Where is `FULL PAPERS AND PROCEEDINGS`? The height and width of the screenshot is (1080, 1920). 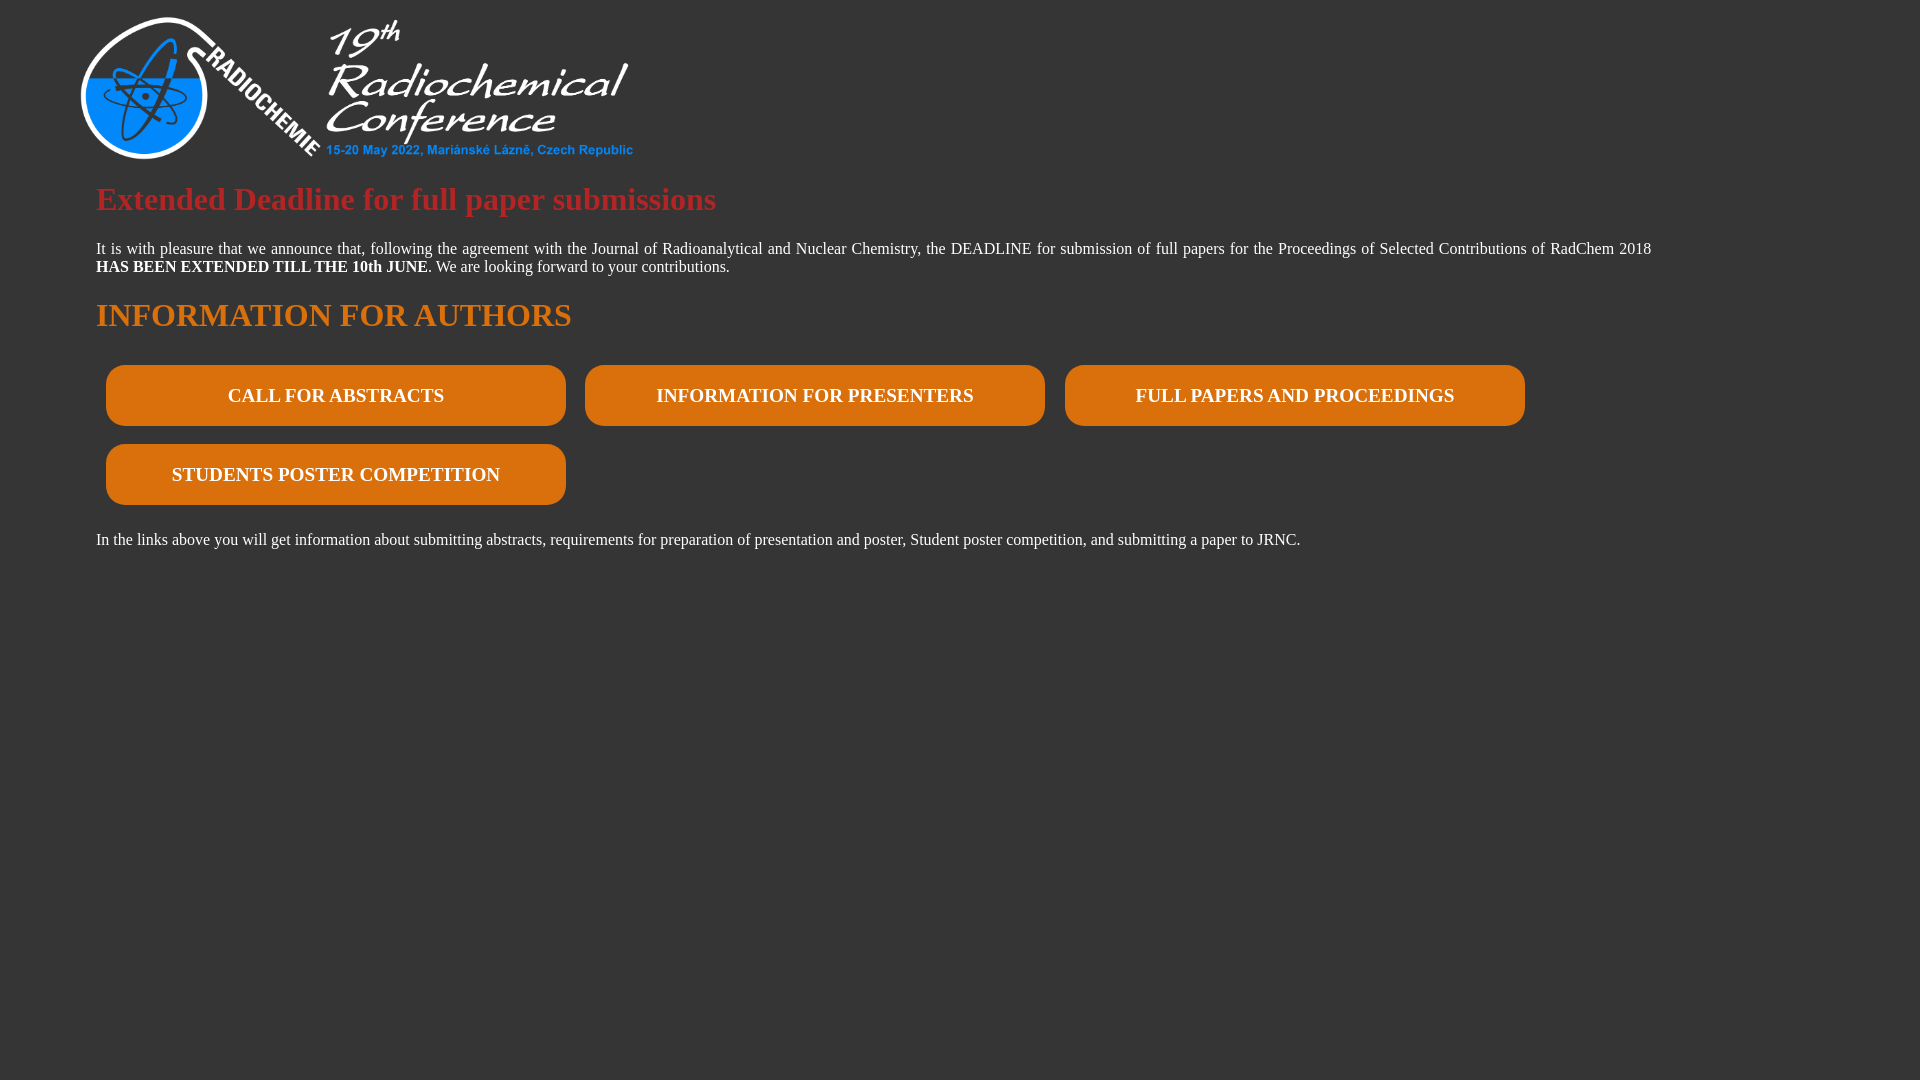 FULL PAPERS AND PROCEEDINGS is located at coordinates (1296, 395).